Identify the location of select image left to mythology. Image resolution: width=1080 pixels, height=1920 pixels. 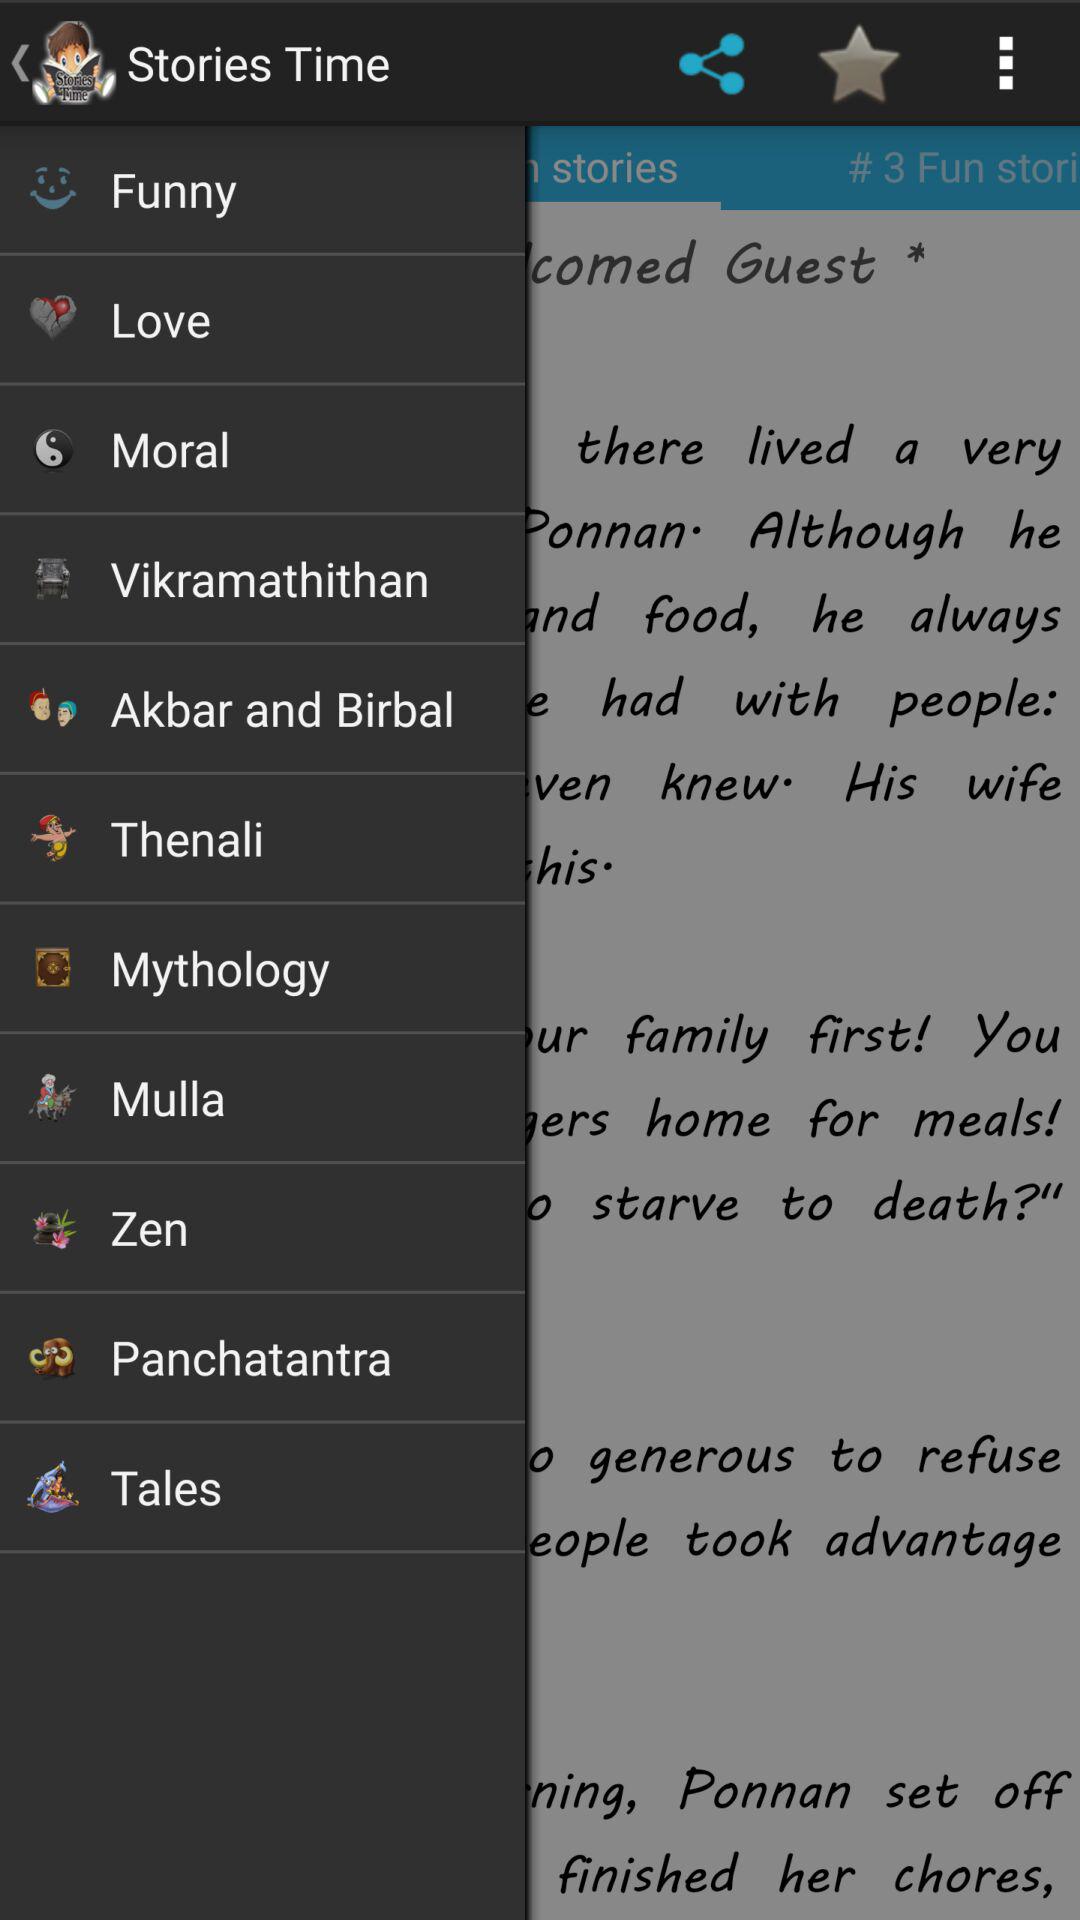
(52, 967).